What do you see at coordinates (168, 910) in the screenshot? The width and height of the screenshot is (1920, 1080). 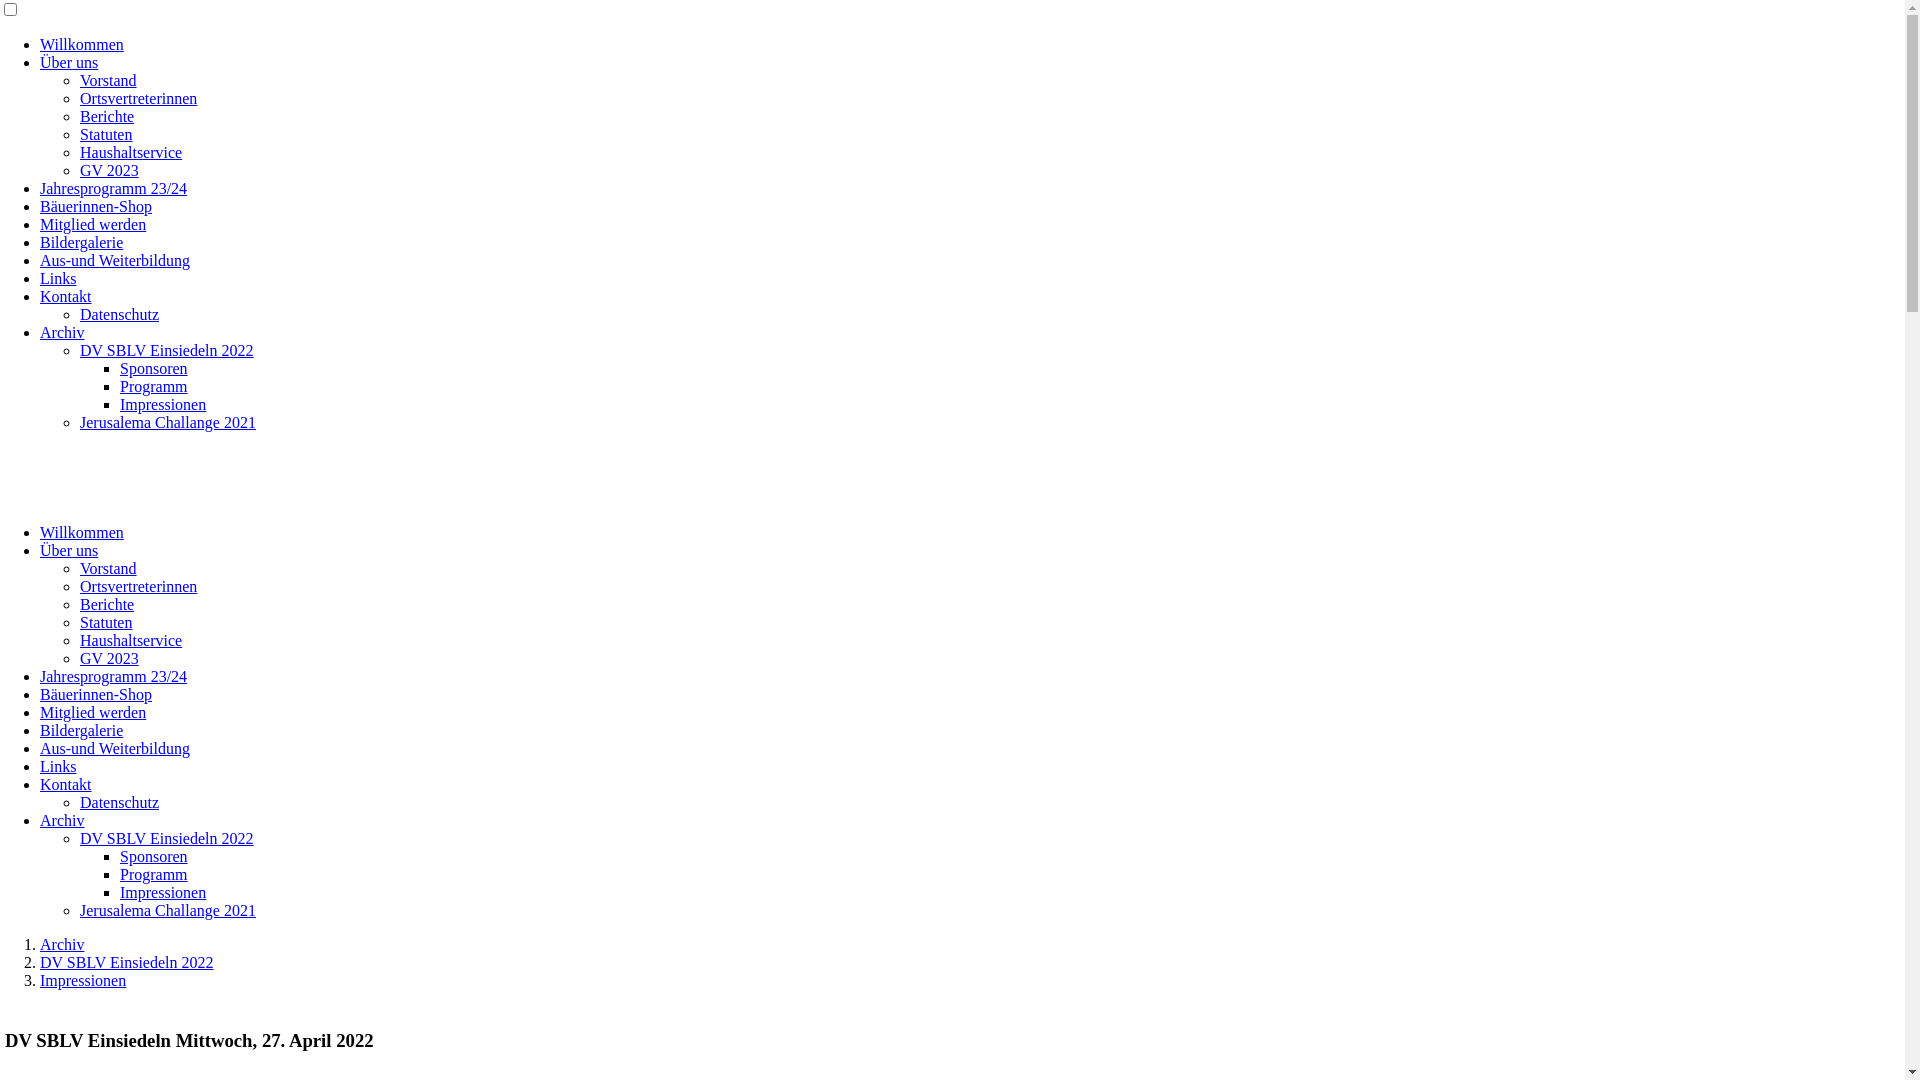 I see `Jerusalema Challange 2021` at bounding box center [168, 910].